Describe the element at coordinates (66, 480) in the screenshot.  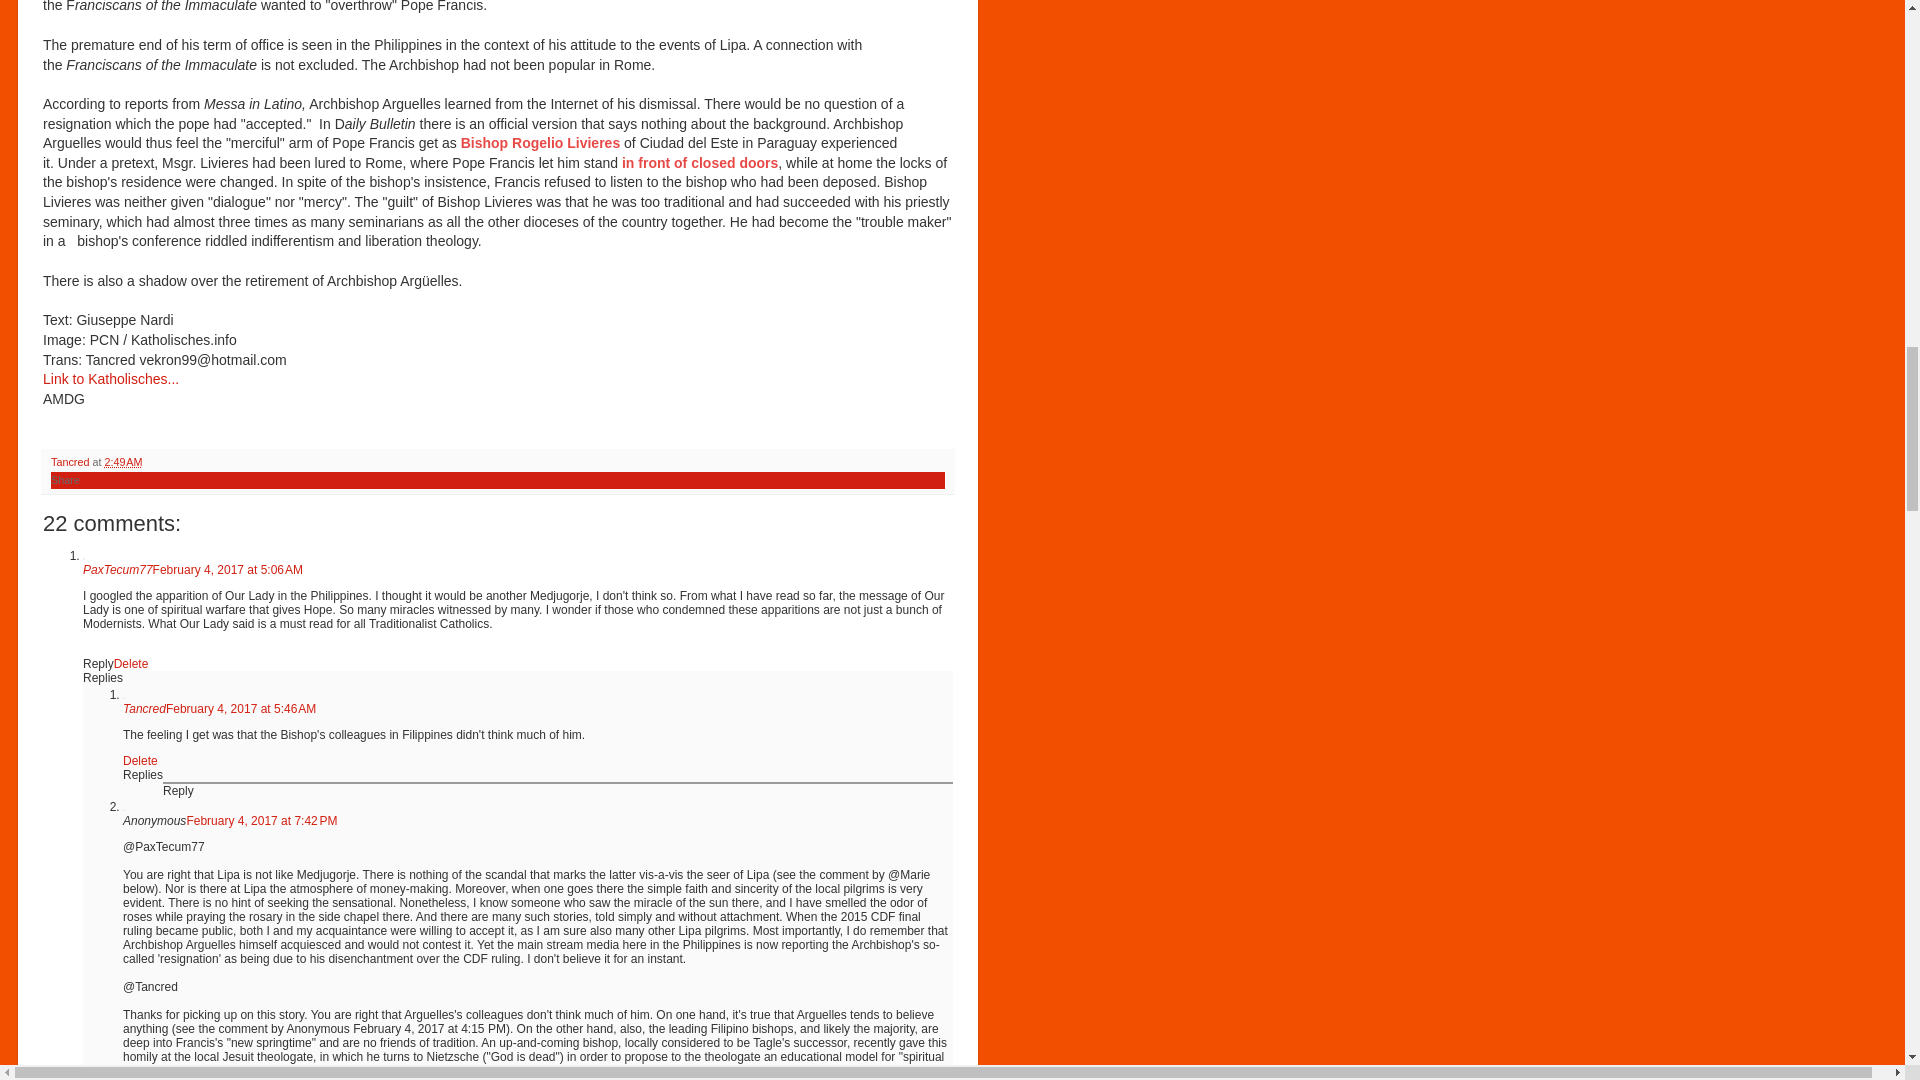
I see `Share` at that location.